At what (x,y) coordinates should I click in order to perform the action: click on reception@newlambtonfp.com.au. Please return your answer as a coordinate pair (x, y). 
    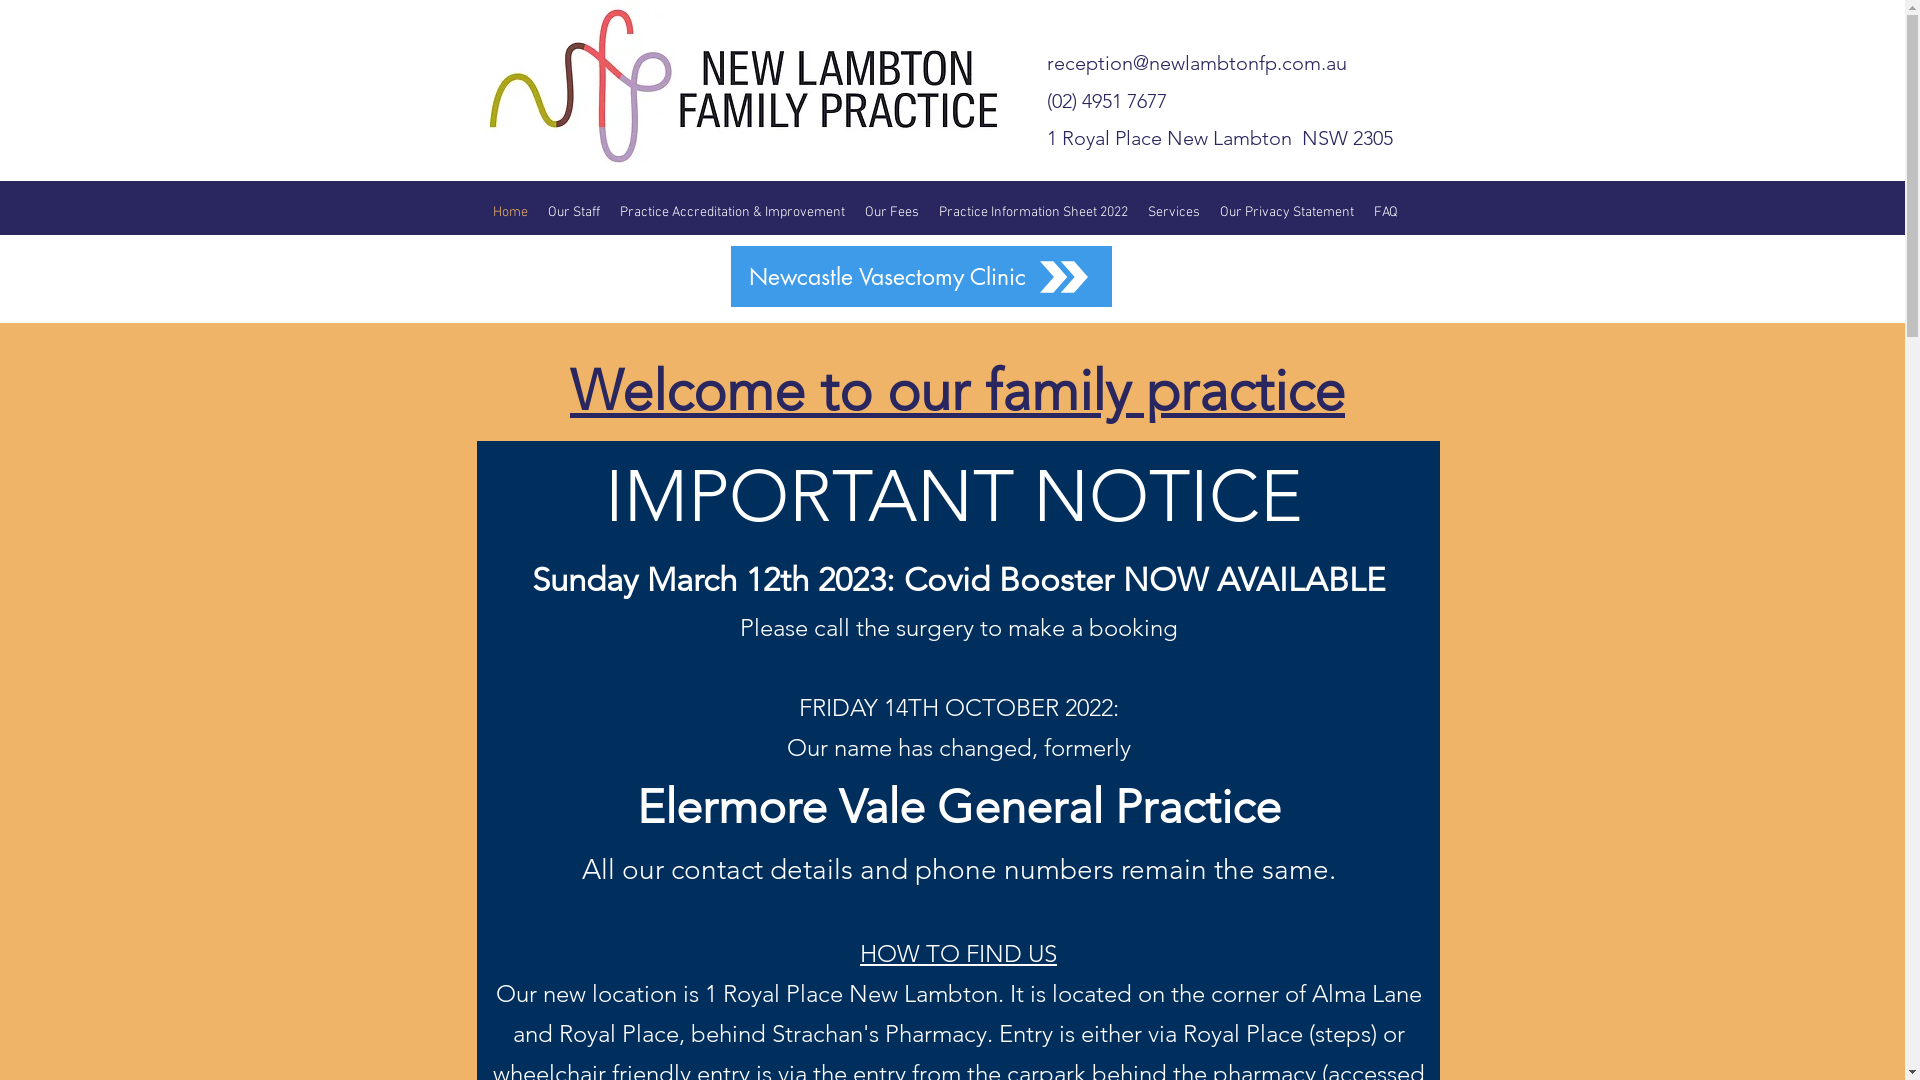
    Looking at the image, I should click on (1196, 63).